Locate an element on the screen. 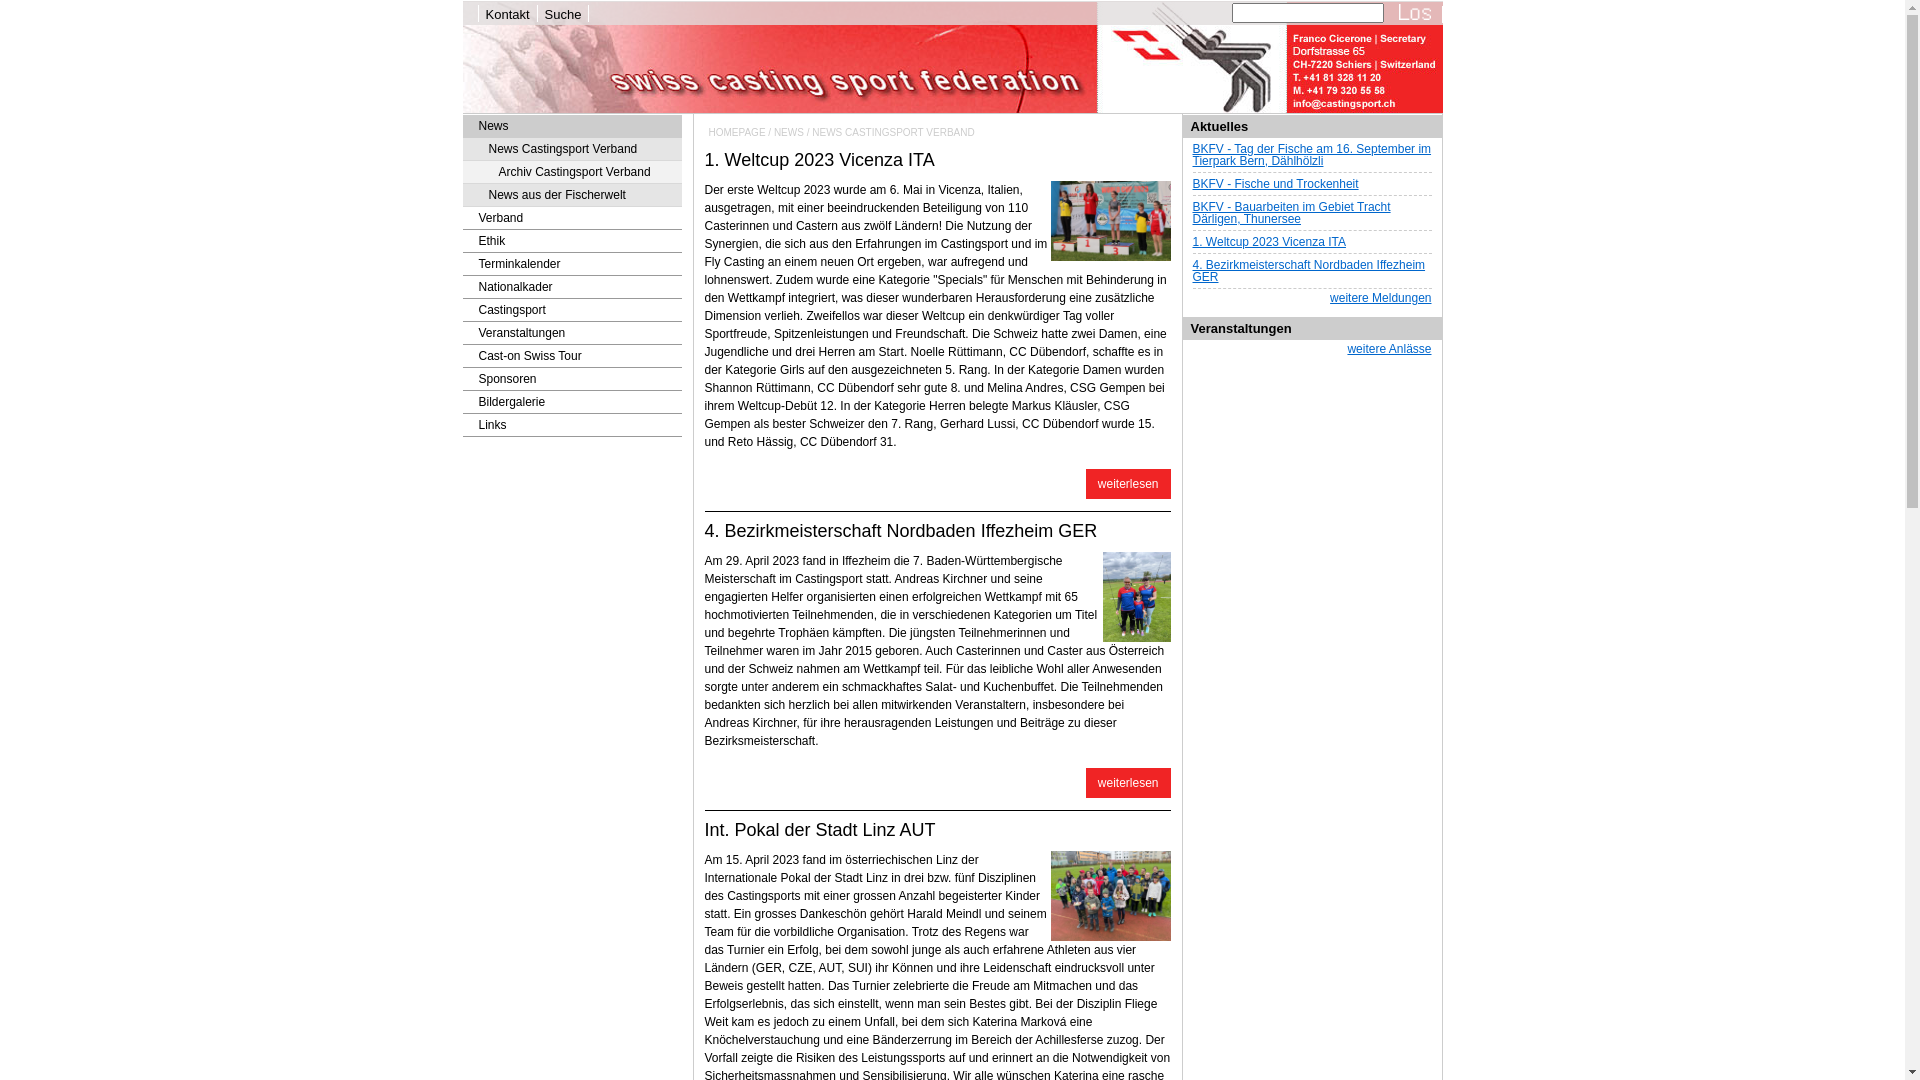 The height and width of the screenshot is (1080, 1920). Suche is located at coordinates (564, 14).